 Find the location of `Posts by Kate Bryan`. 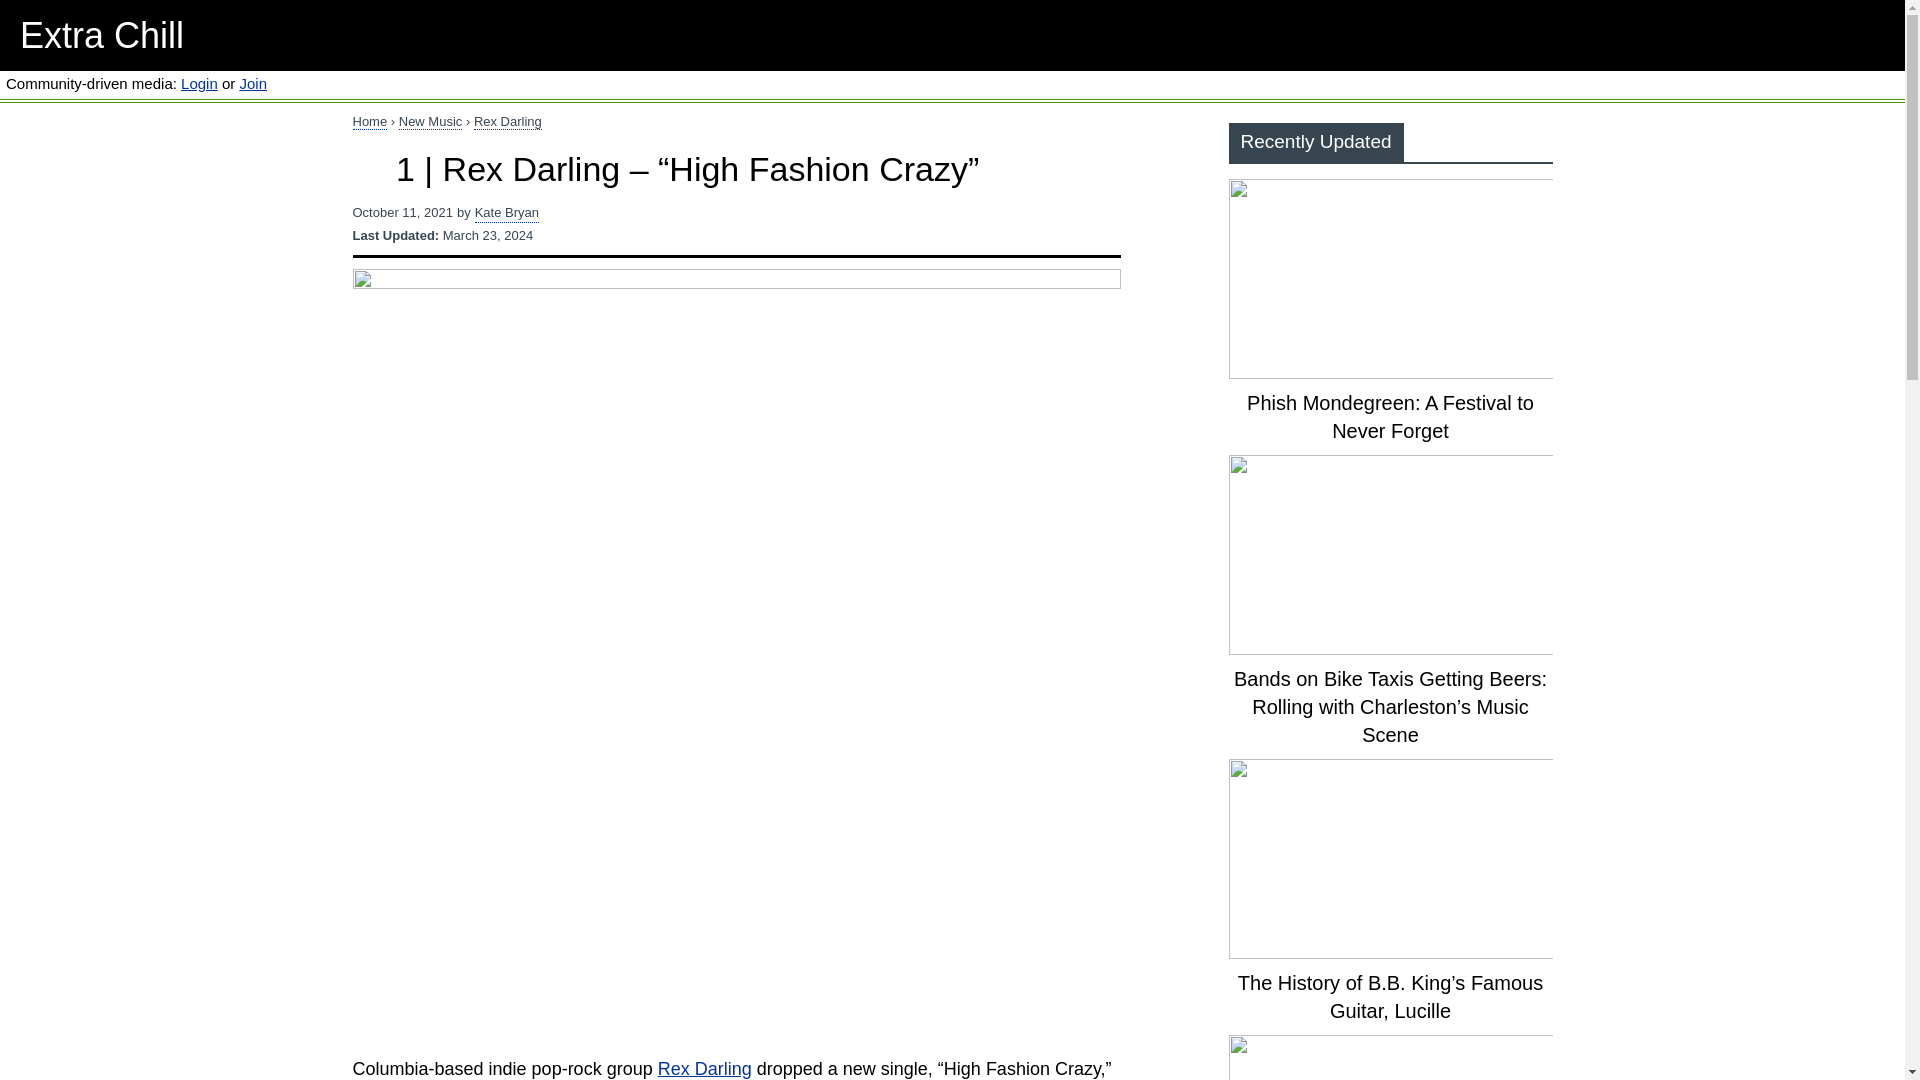

Posts by Kate Bryan is located at coordinates (506, 213).